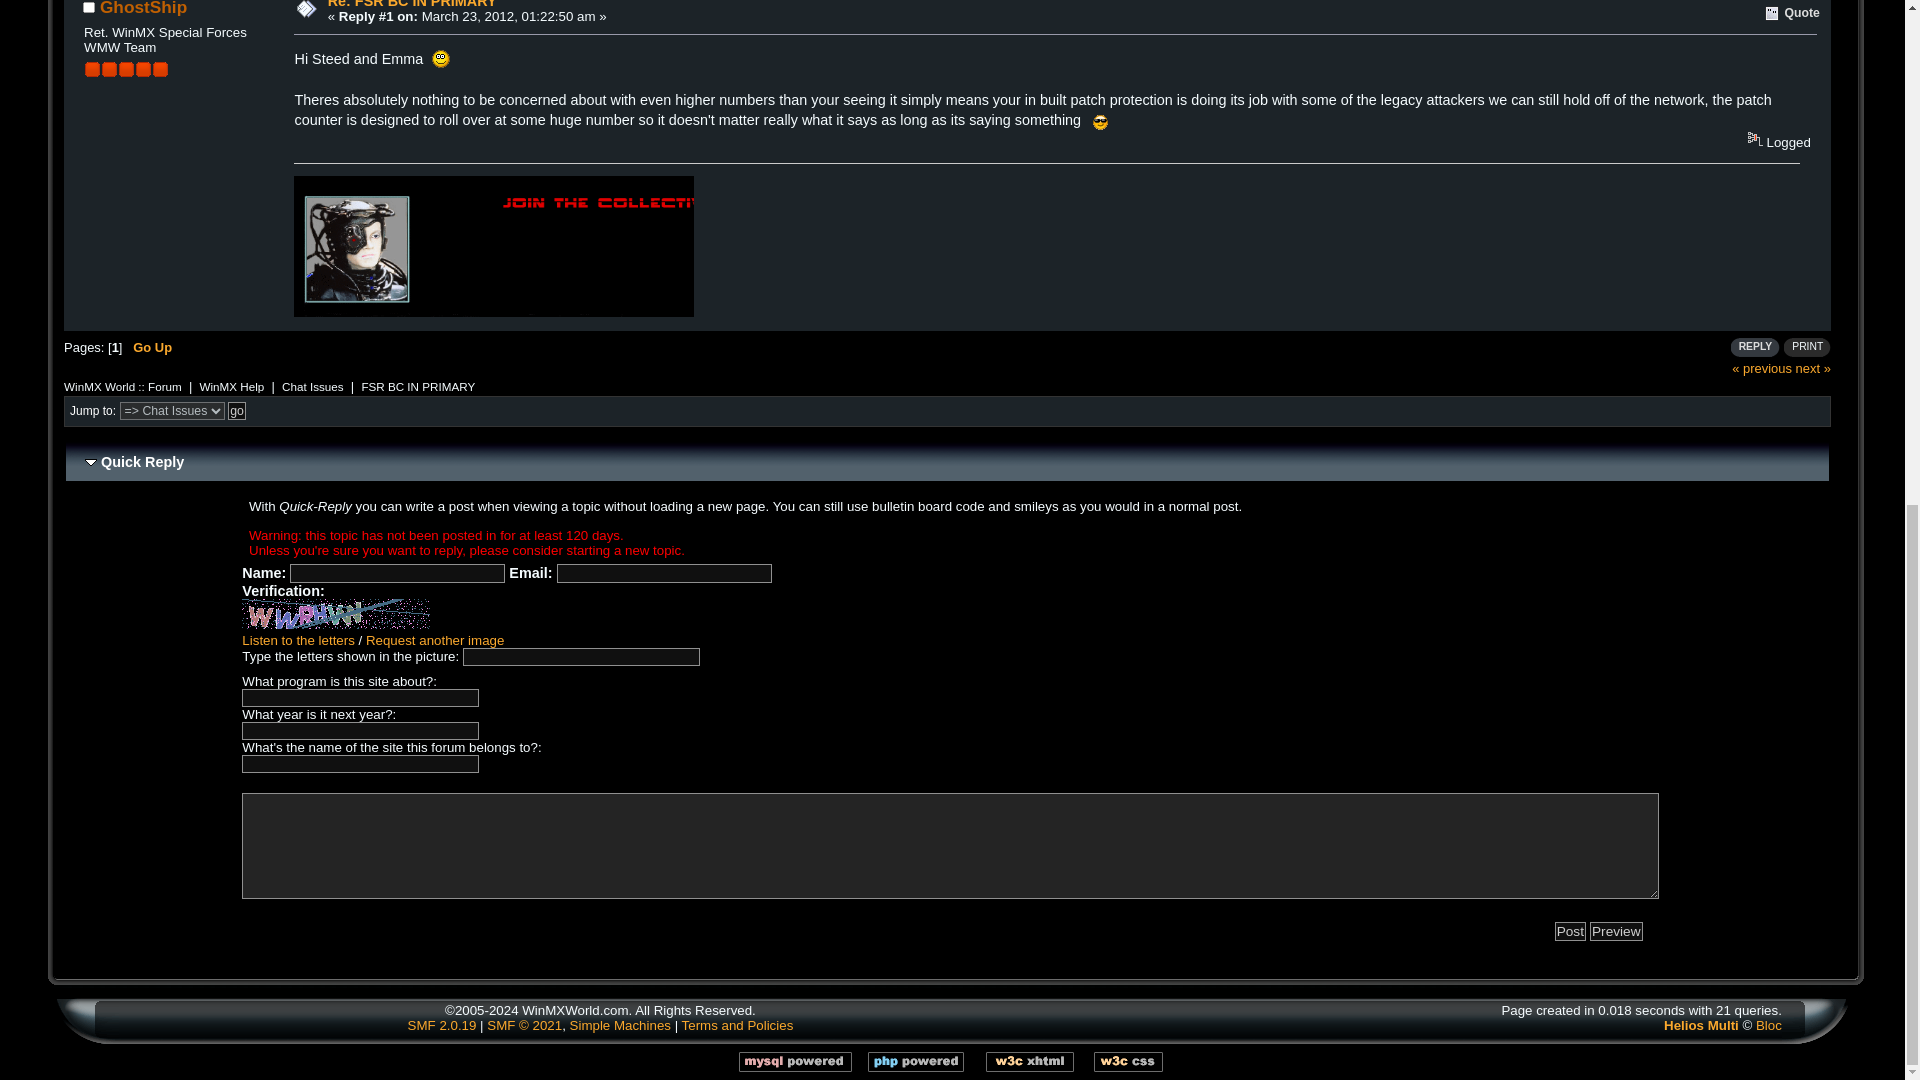  What do you see at coordinates (1792, 14) in the screenshot?
I see `Quote` at bounding box center [1792, 14].